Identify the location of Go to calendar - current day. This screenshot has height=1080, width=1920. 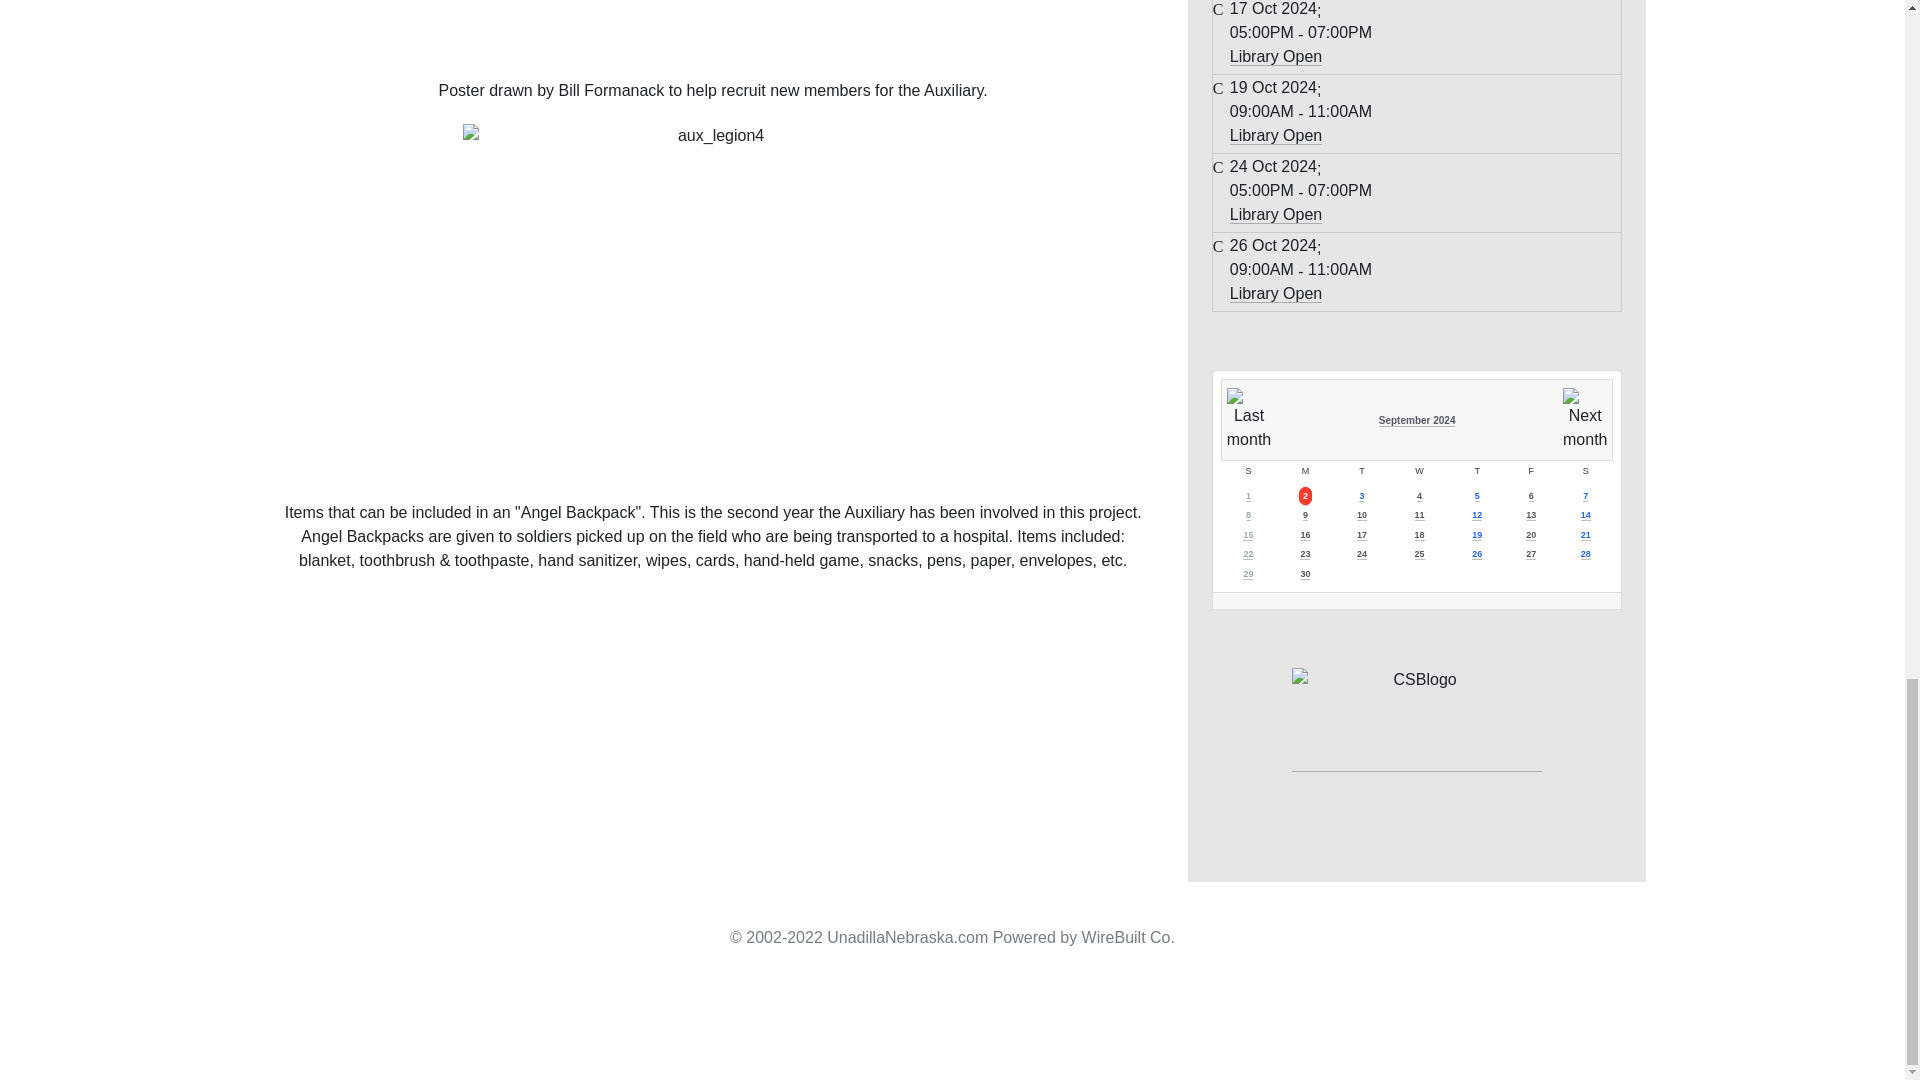
(1362, 514).